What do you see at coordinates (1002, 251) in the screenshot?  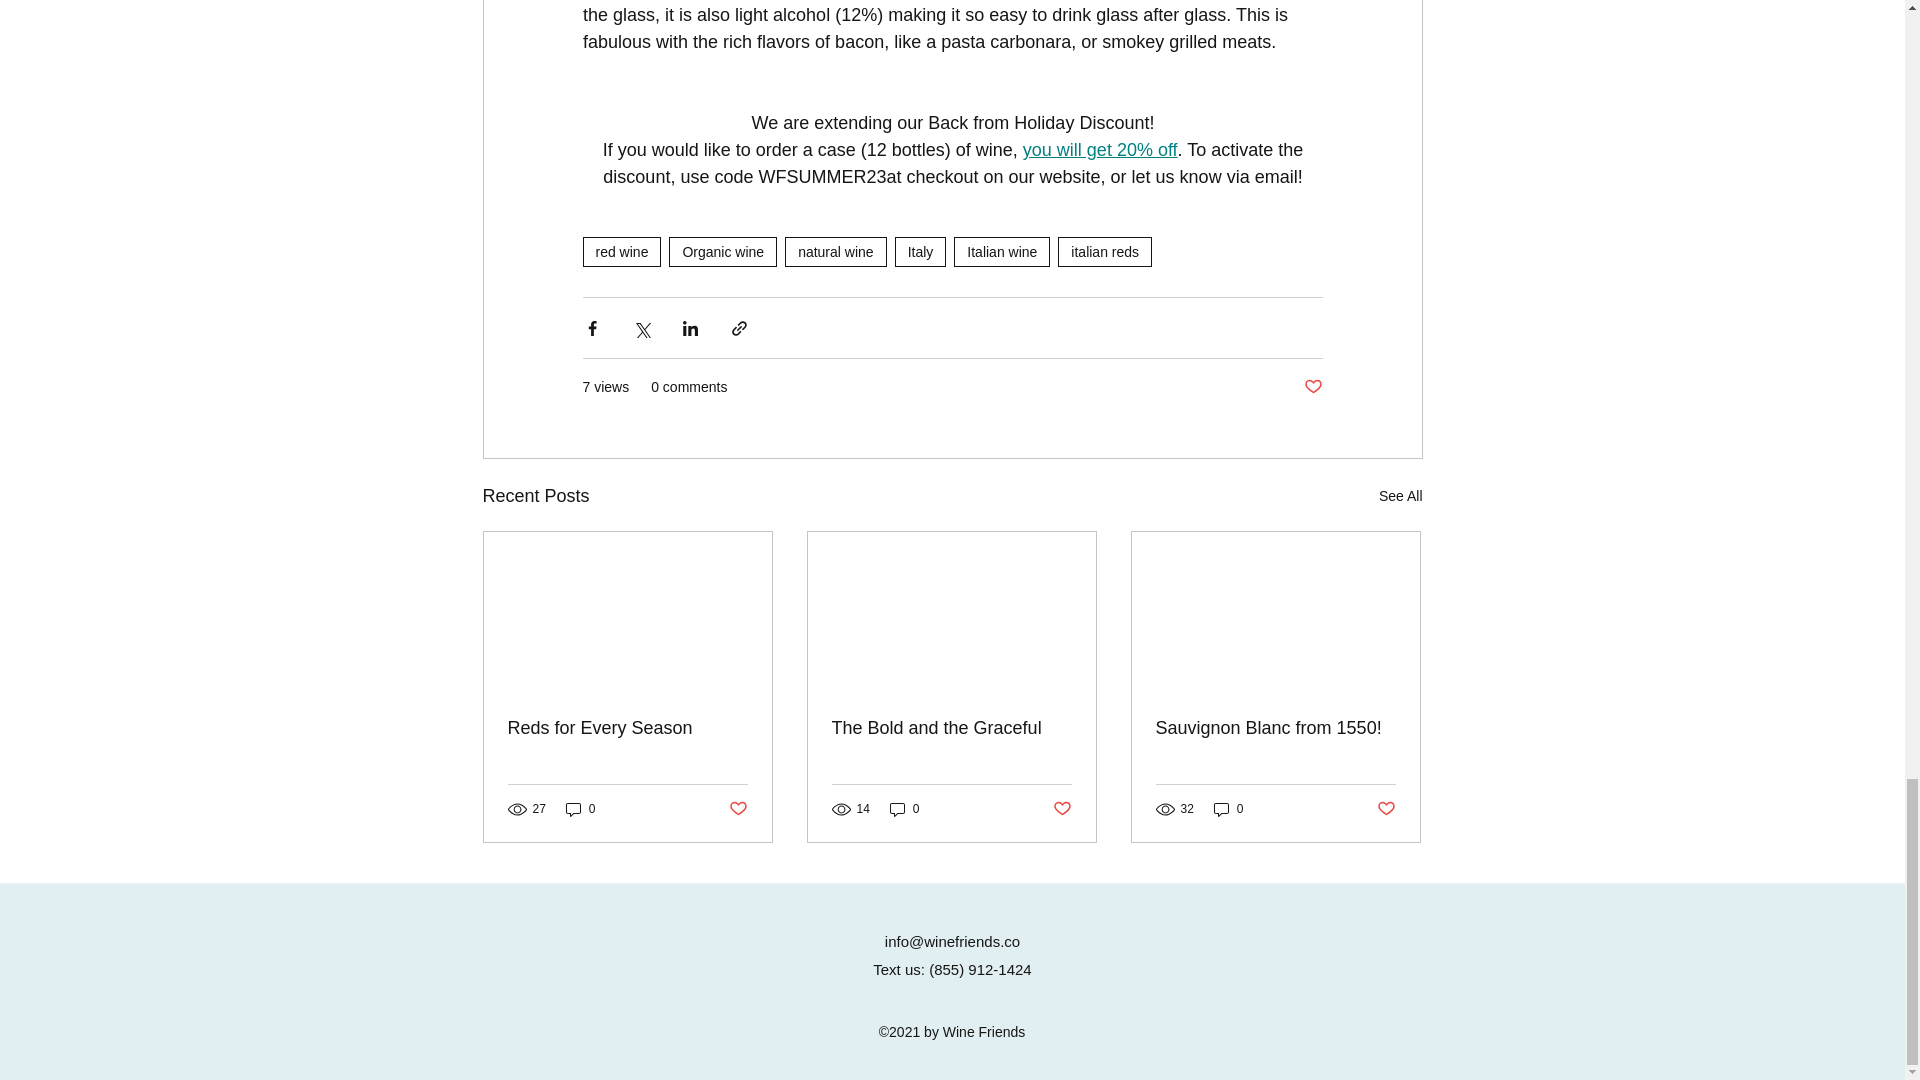 I see `Italian wine` at bounding box center [1002, 251].